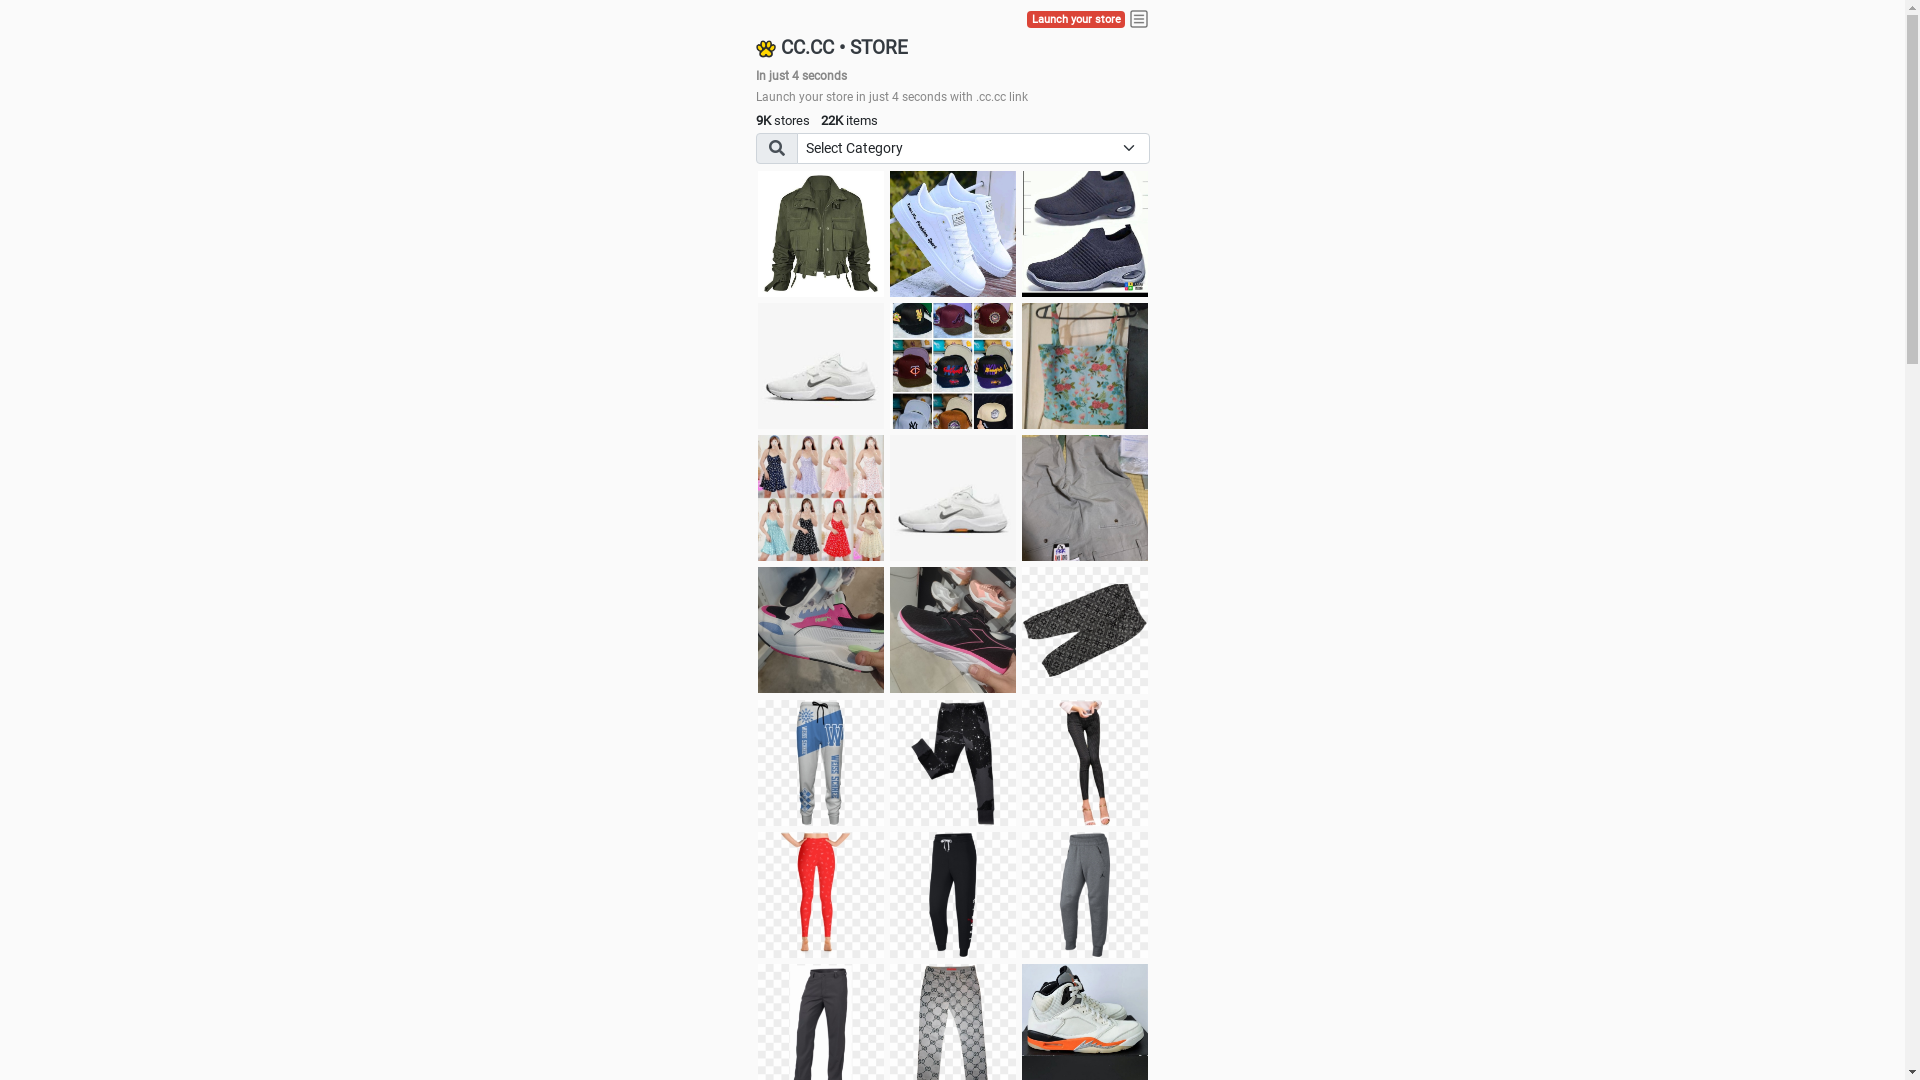 The image size is (1920, 1080). I want to click on shoes for boys, so click(1085, 234).